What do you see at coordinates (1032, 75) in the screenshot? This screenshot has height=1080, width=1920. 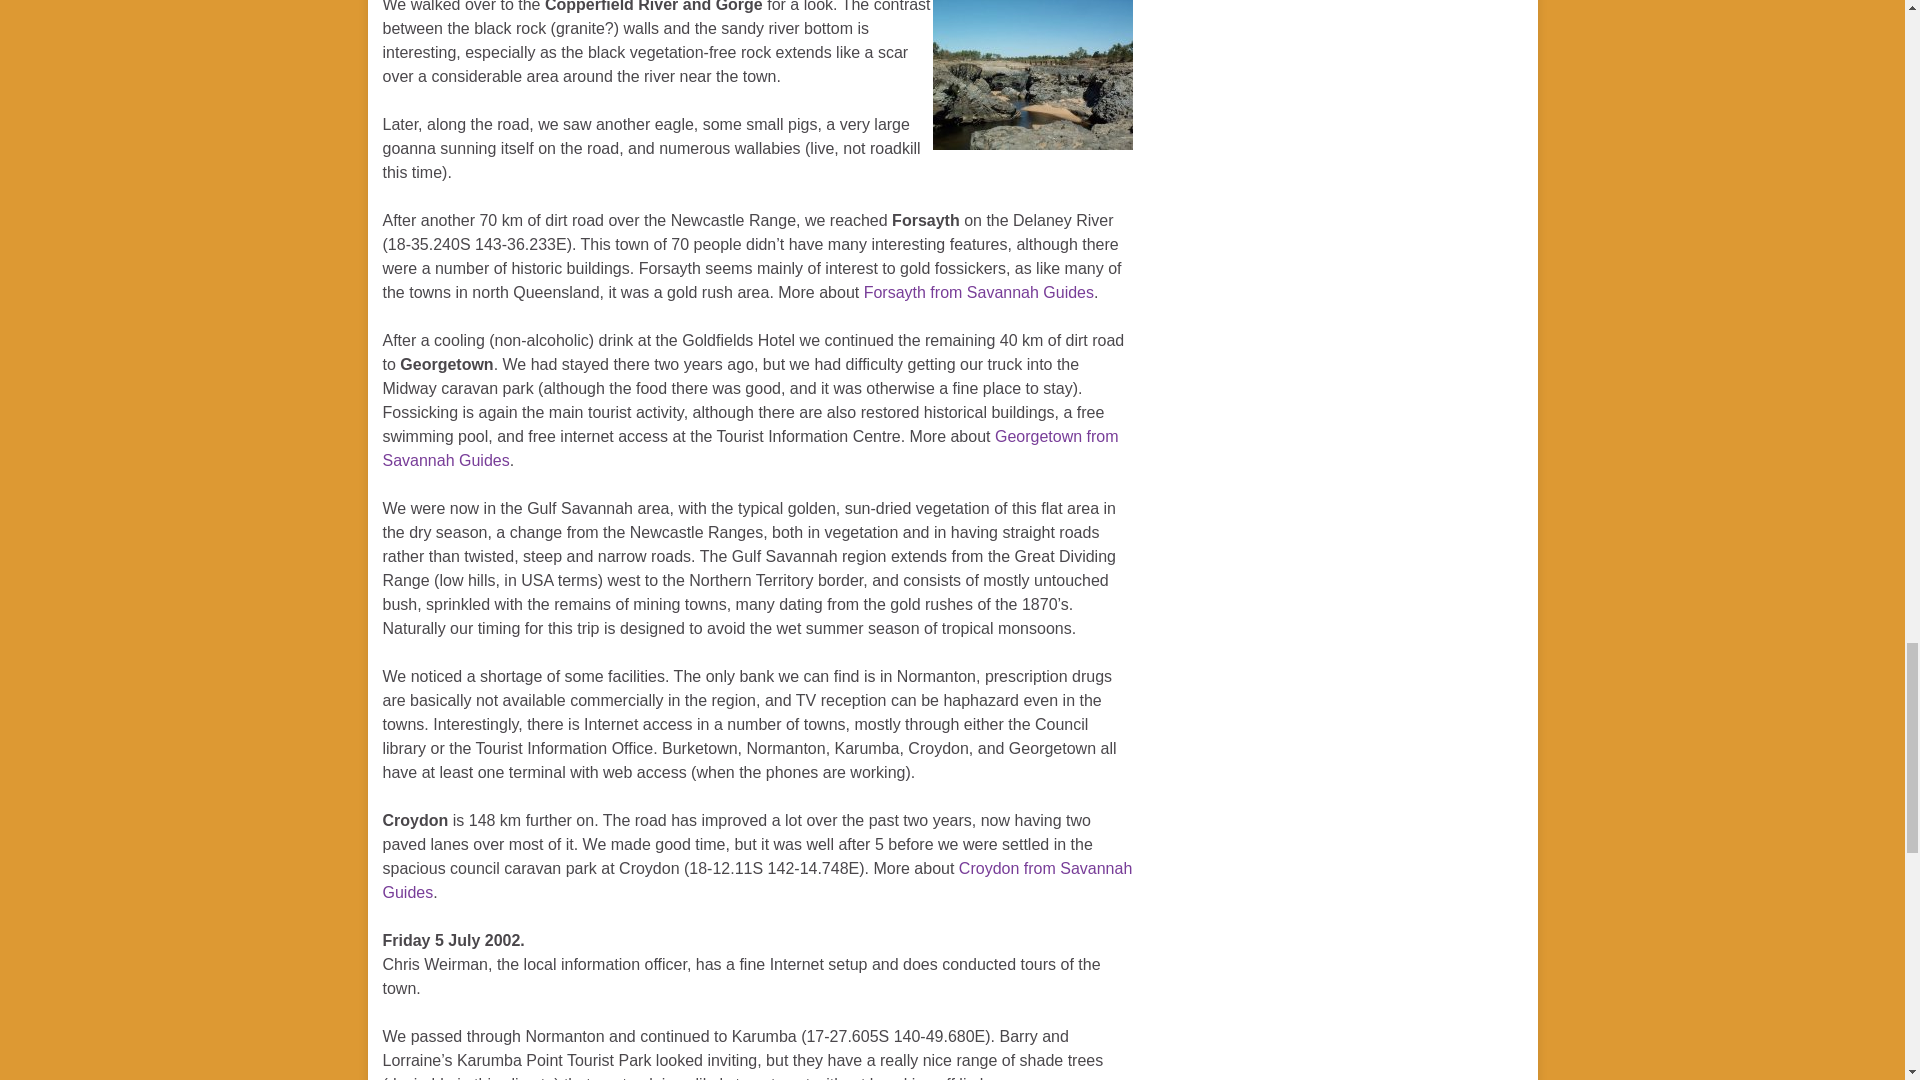 I see `Copperfield Gorge` at bounding box center [1032, 75].